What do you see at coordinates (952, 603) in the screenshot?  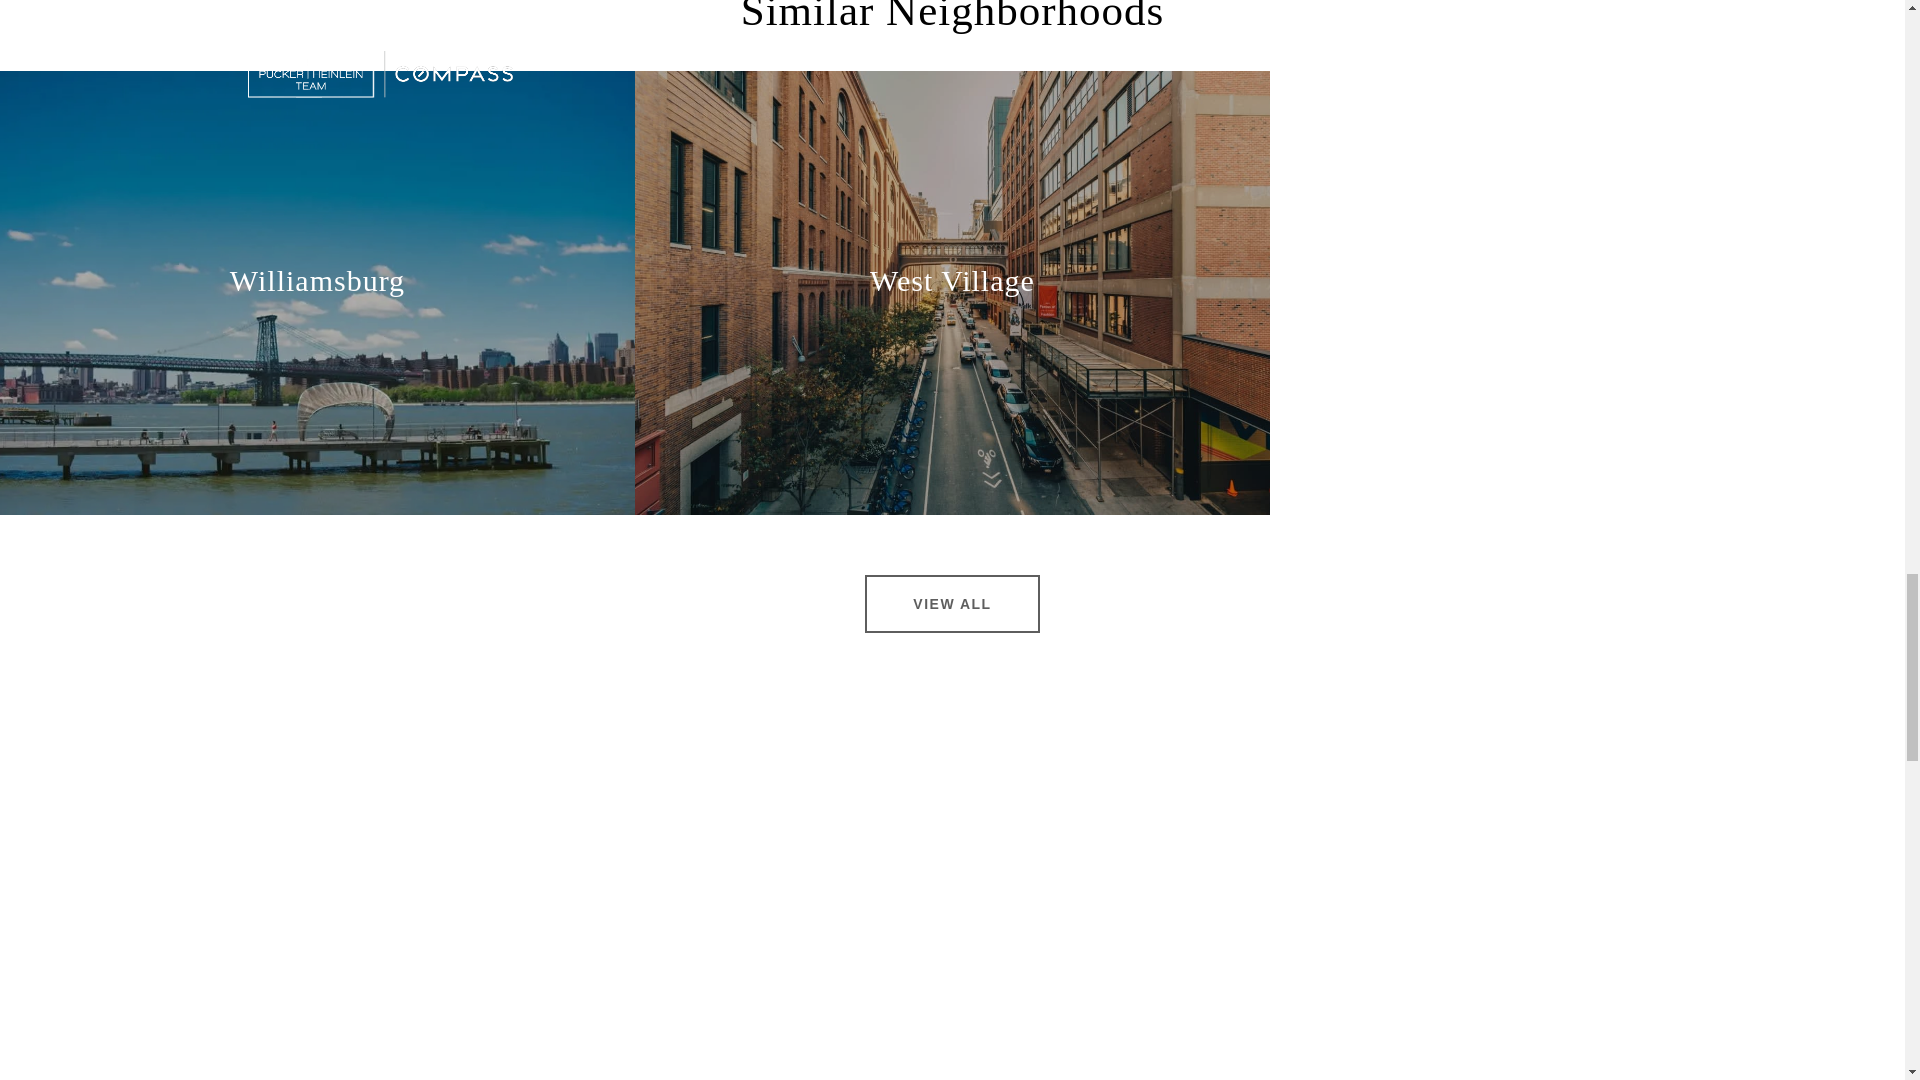 I see `VIEW ALL` at bounding box center [952, 603].